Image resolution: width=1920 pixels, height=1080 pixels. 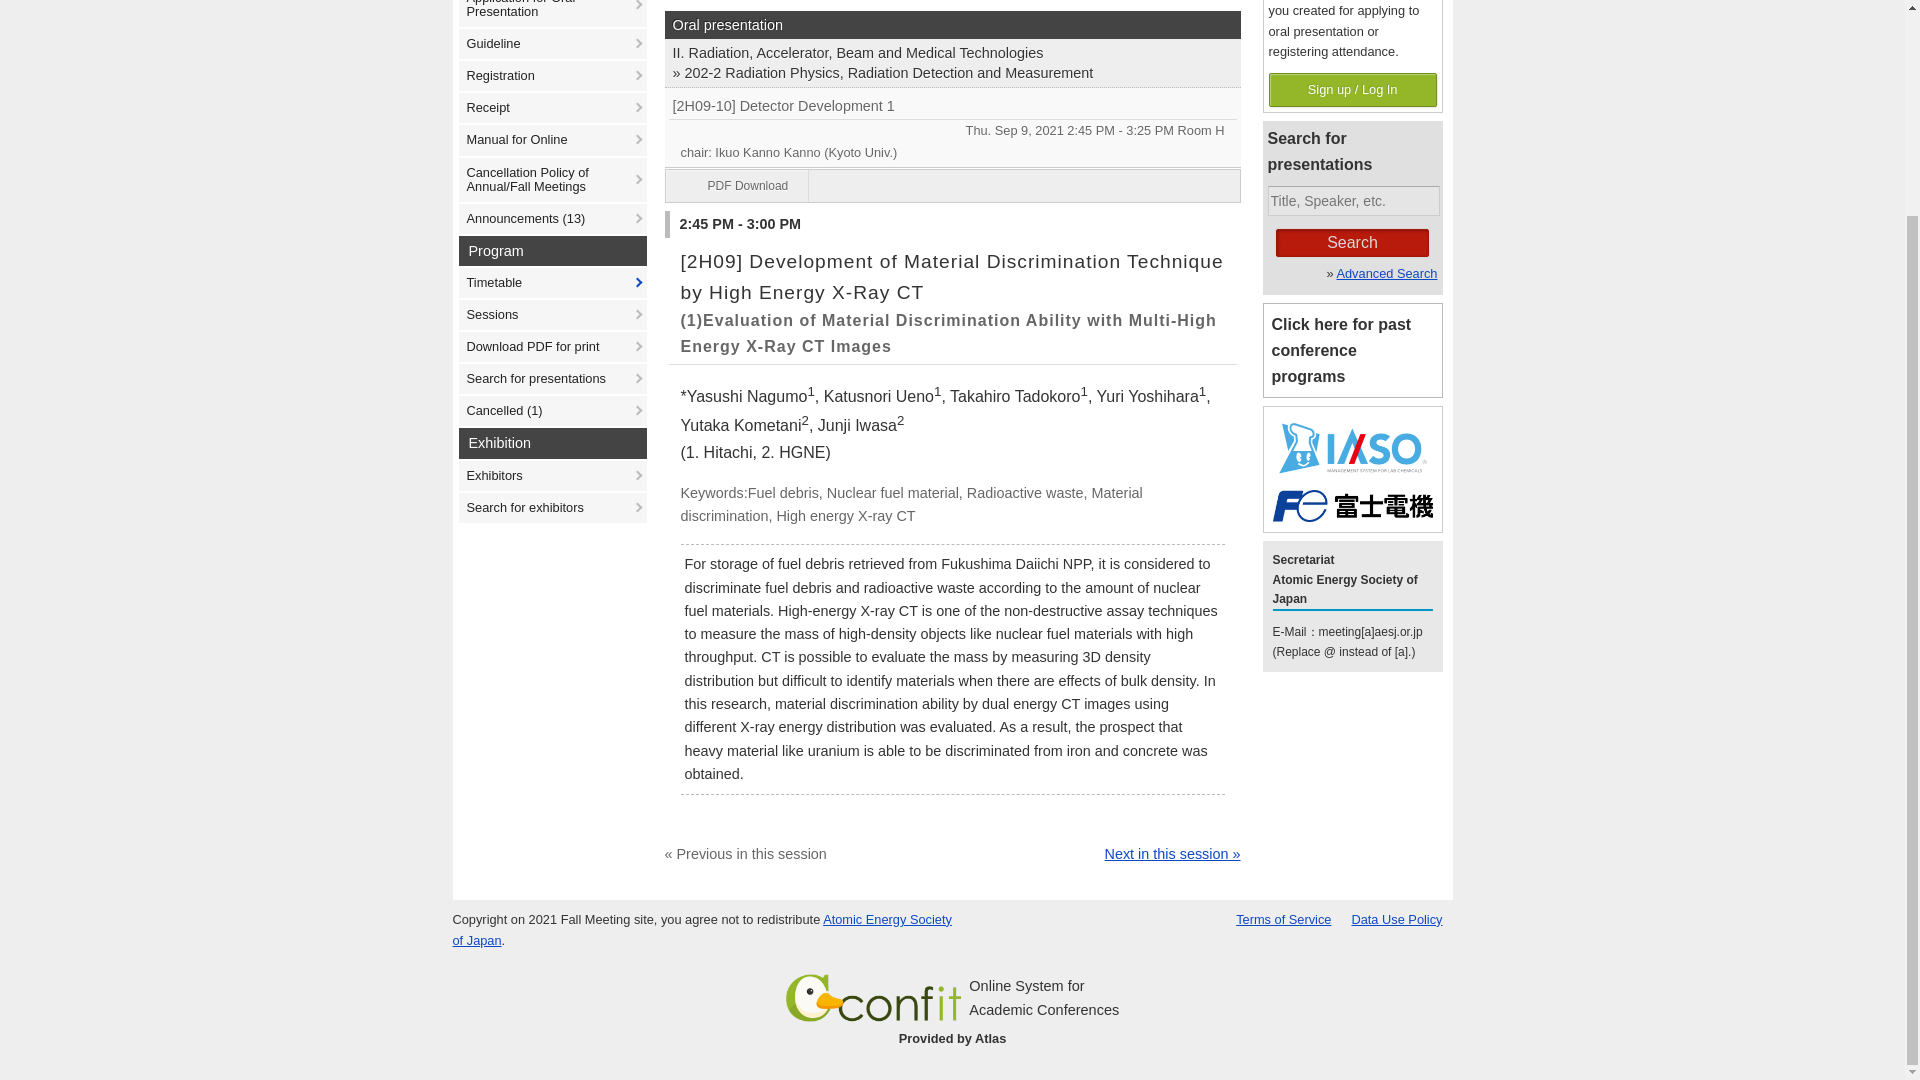 What do you see at coordinates (1201, 131) in the screenshot?
I see `Place` at bounding box center [1201, 131].